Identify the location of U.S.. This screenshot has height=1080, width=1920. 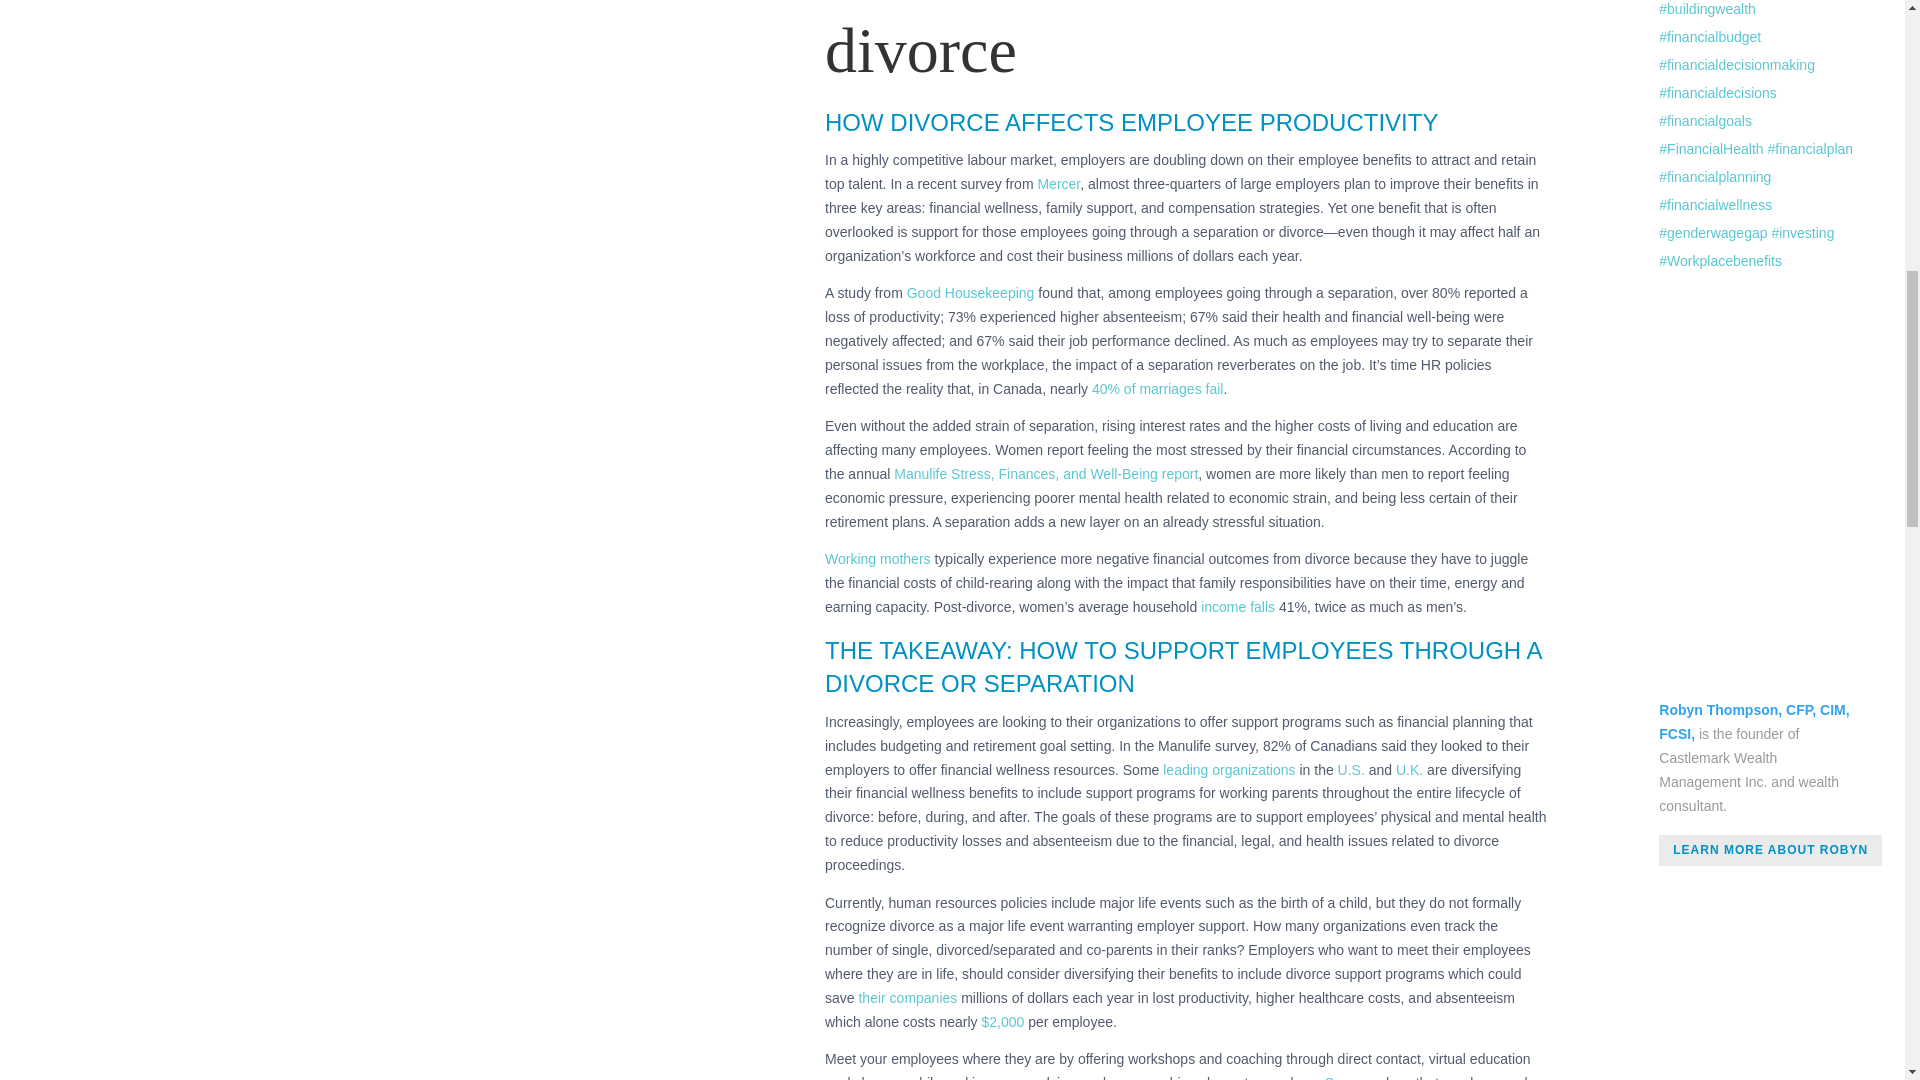
(1352, 770).